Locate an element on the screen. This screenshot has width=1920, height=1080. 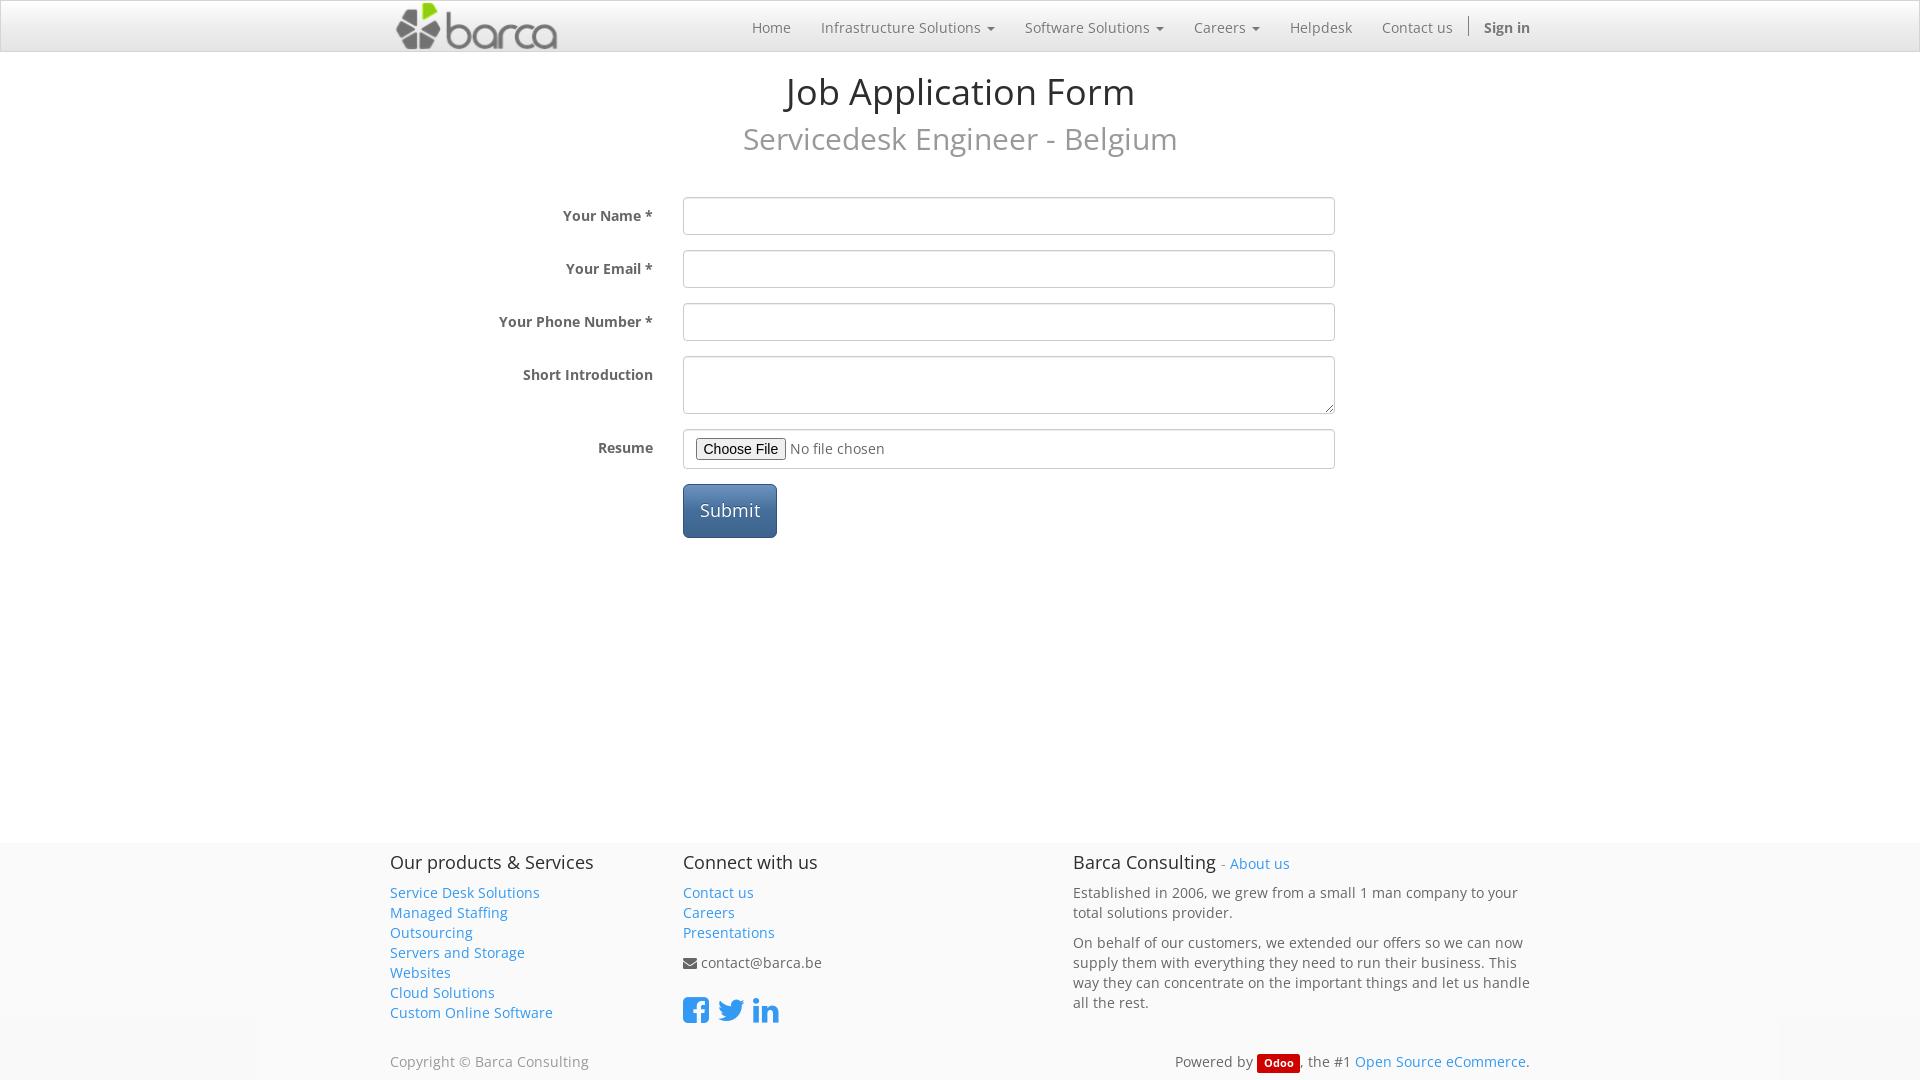
Custom Online Software is located at coordinates (472, 1012).